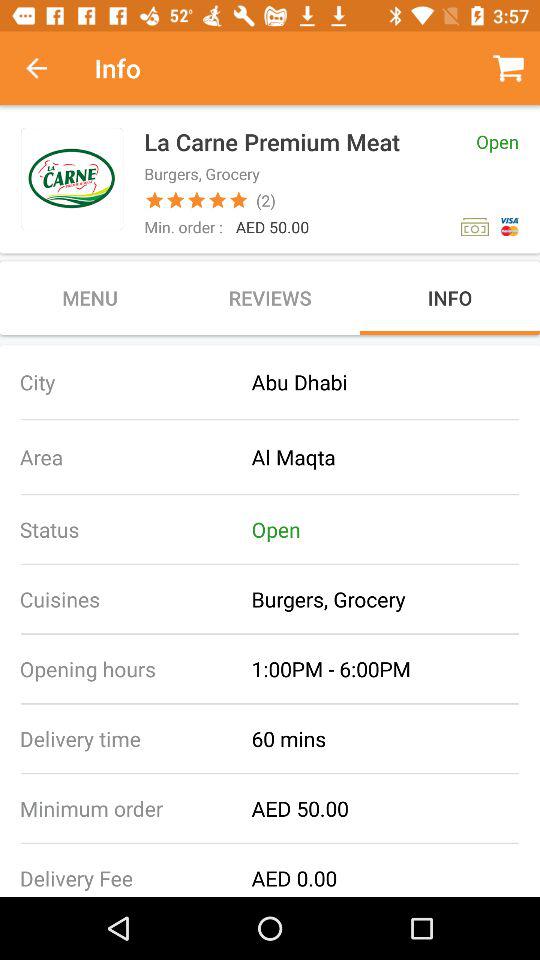 This screenshot has height=960, width=540. Describe the element at coordinates (396, 456) in the screenshot. I see `launch icon to the right of the area icon` at that location.